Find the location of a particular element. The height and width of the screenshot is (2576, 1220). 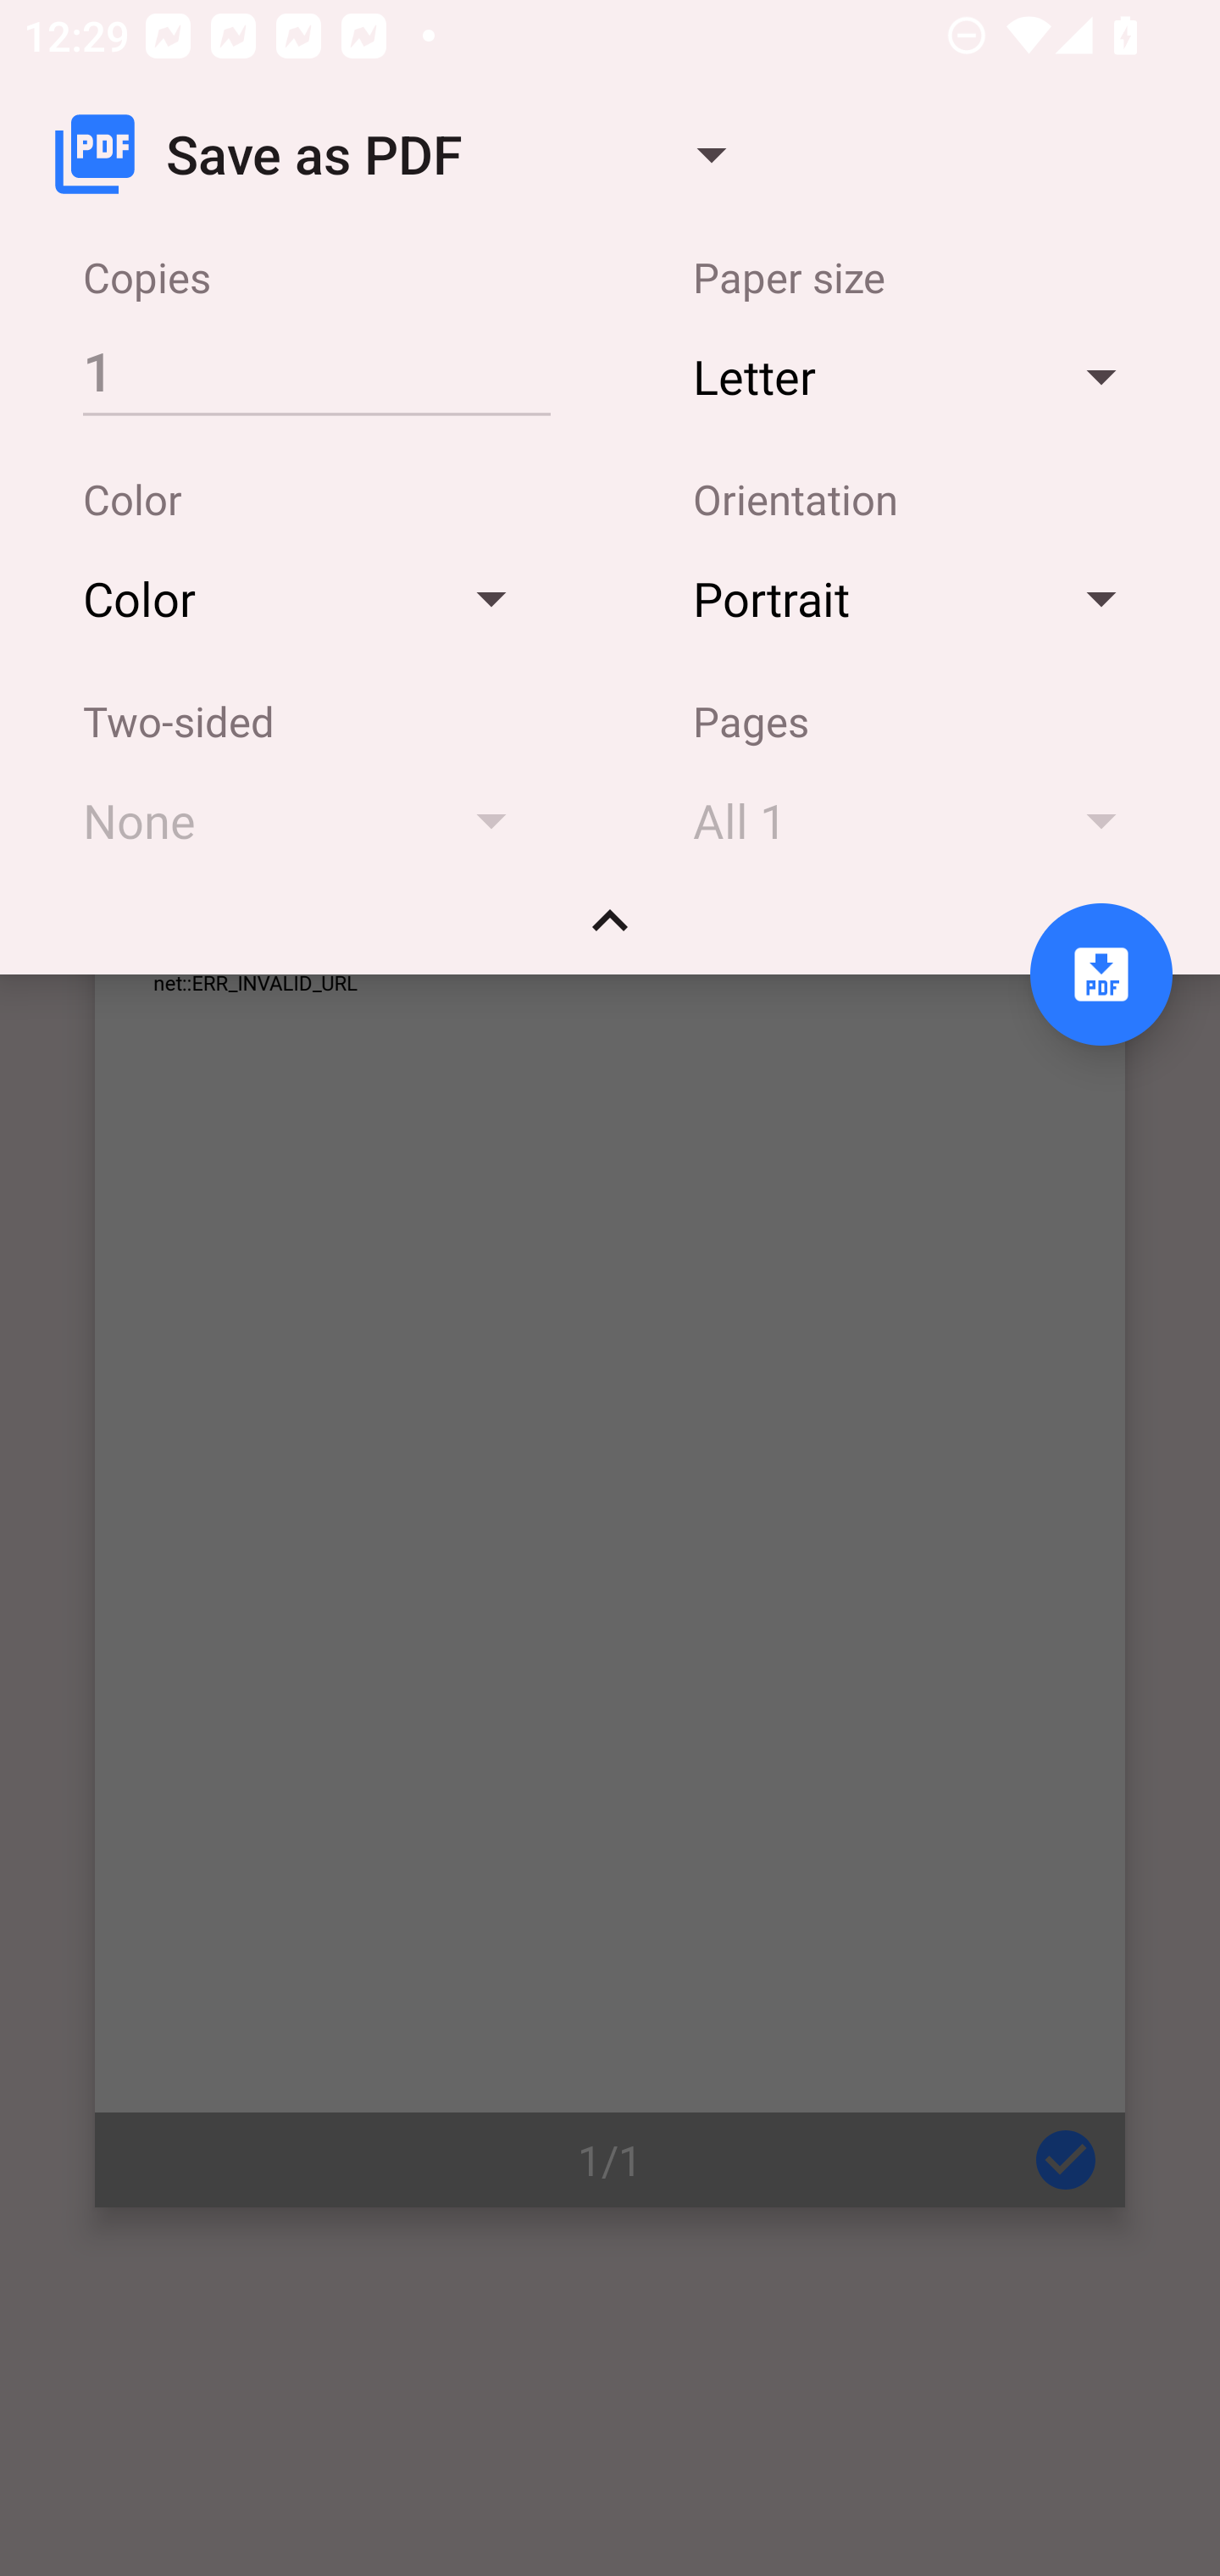

Save to PDF is located at coordinates (1101, 974).